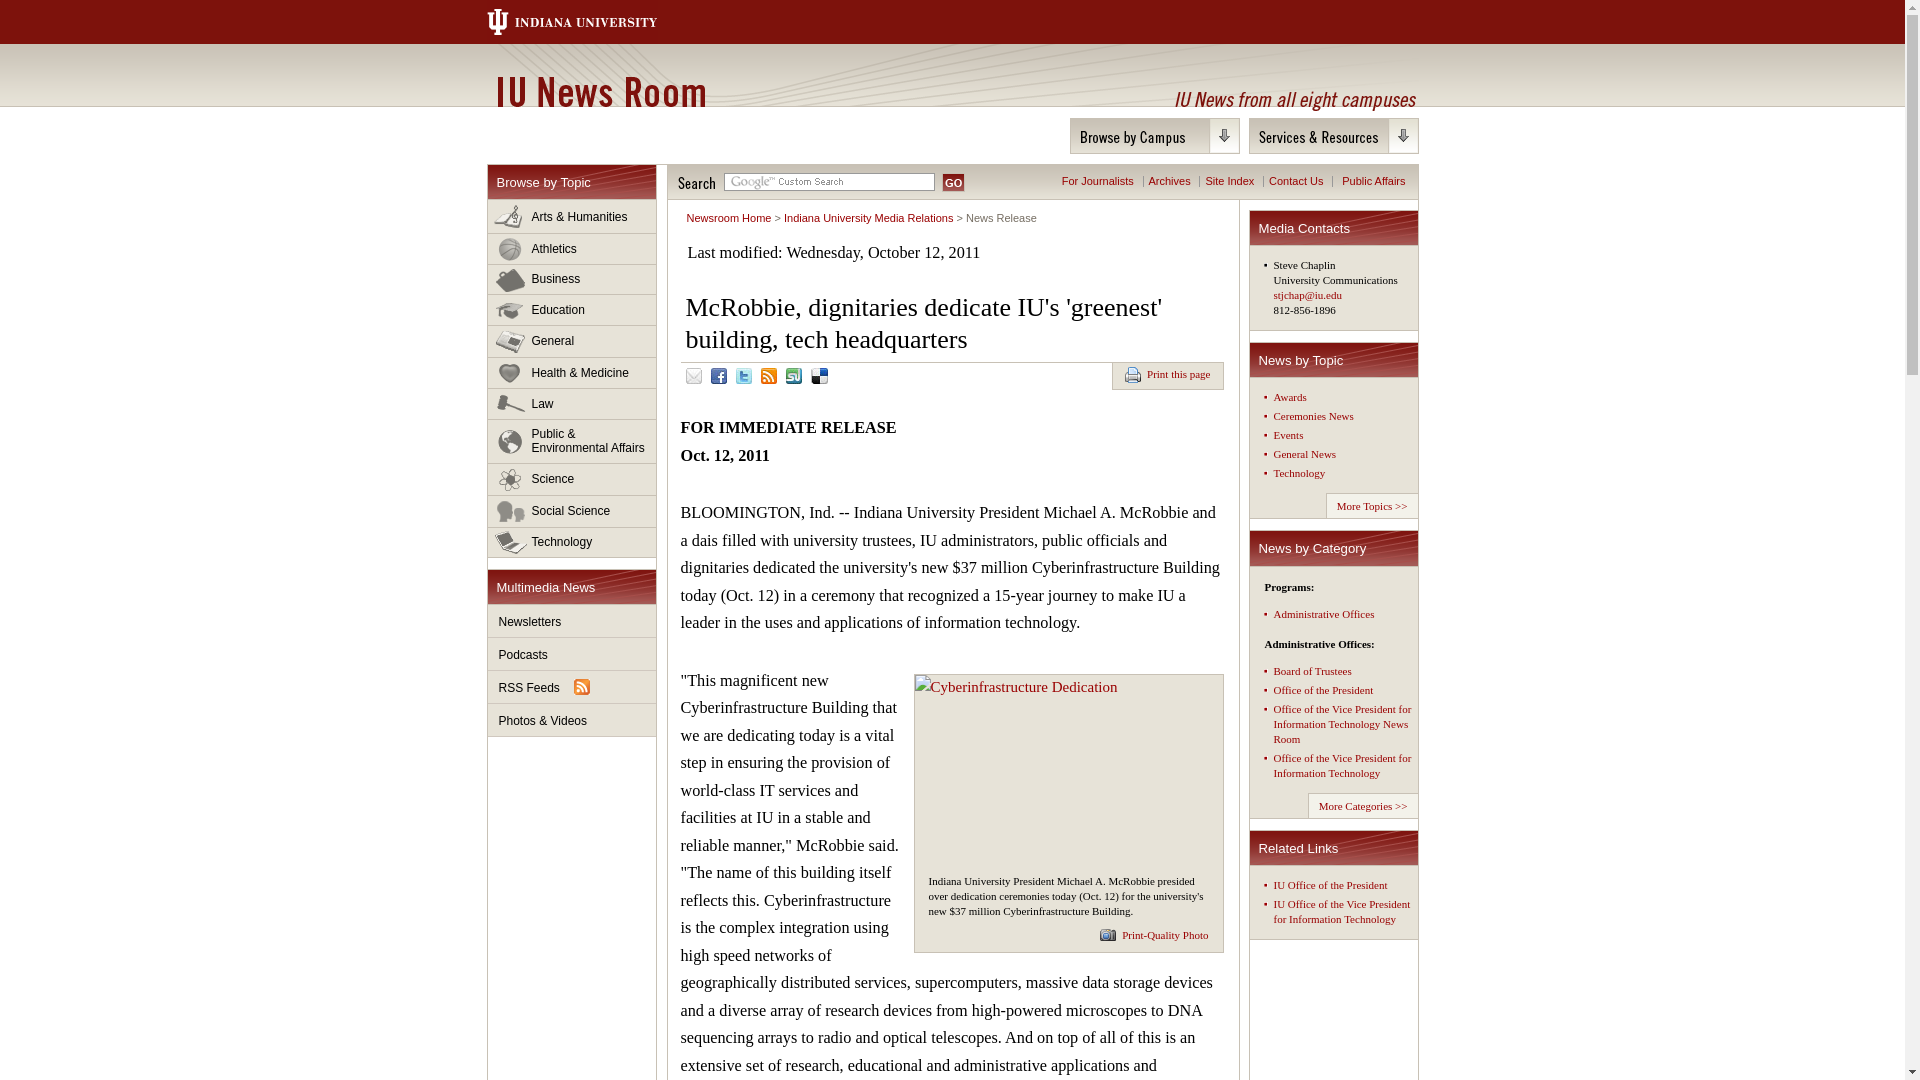 Image resolution: width=1920 pixels, height=1080 pixels. Describe the element at coordinates (572, 621) in the screenshot. I see `Newsletters` at that location.